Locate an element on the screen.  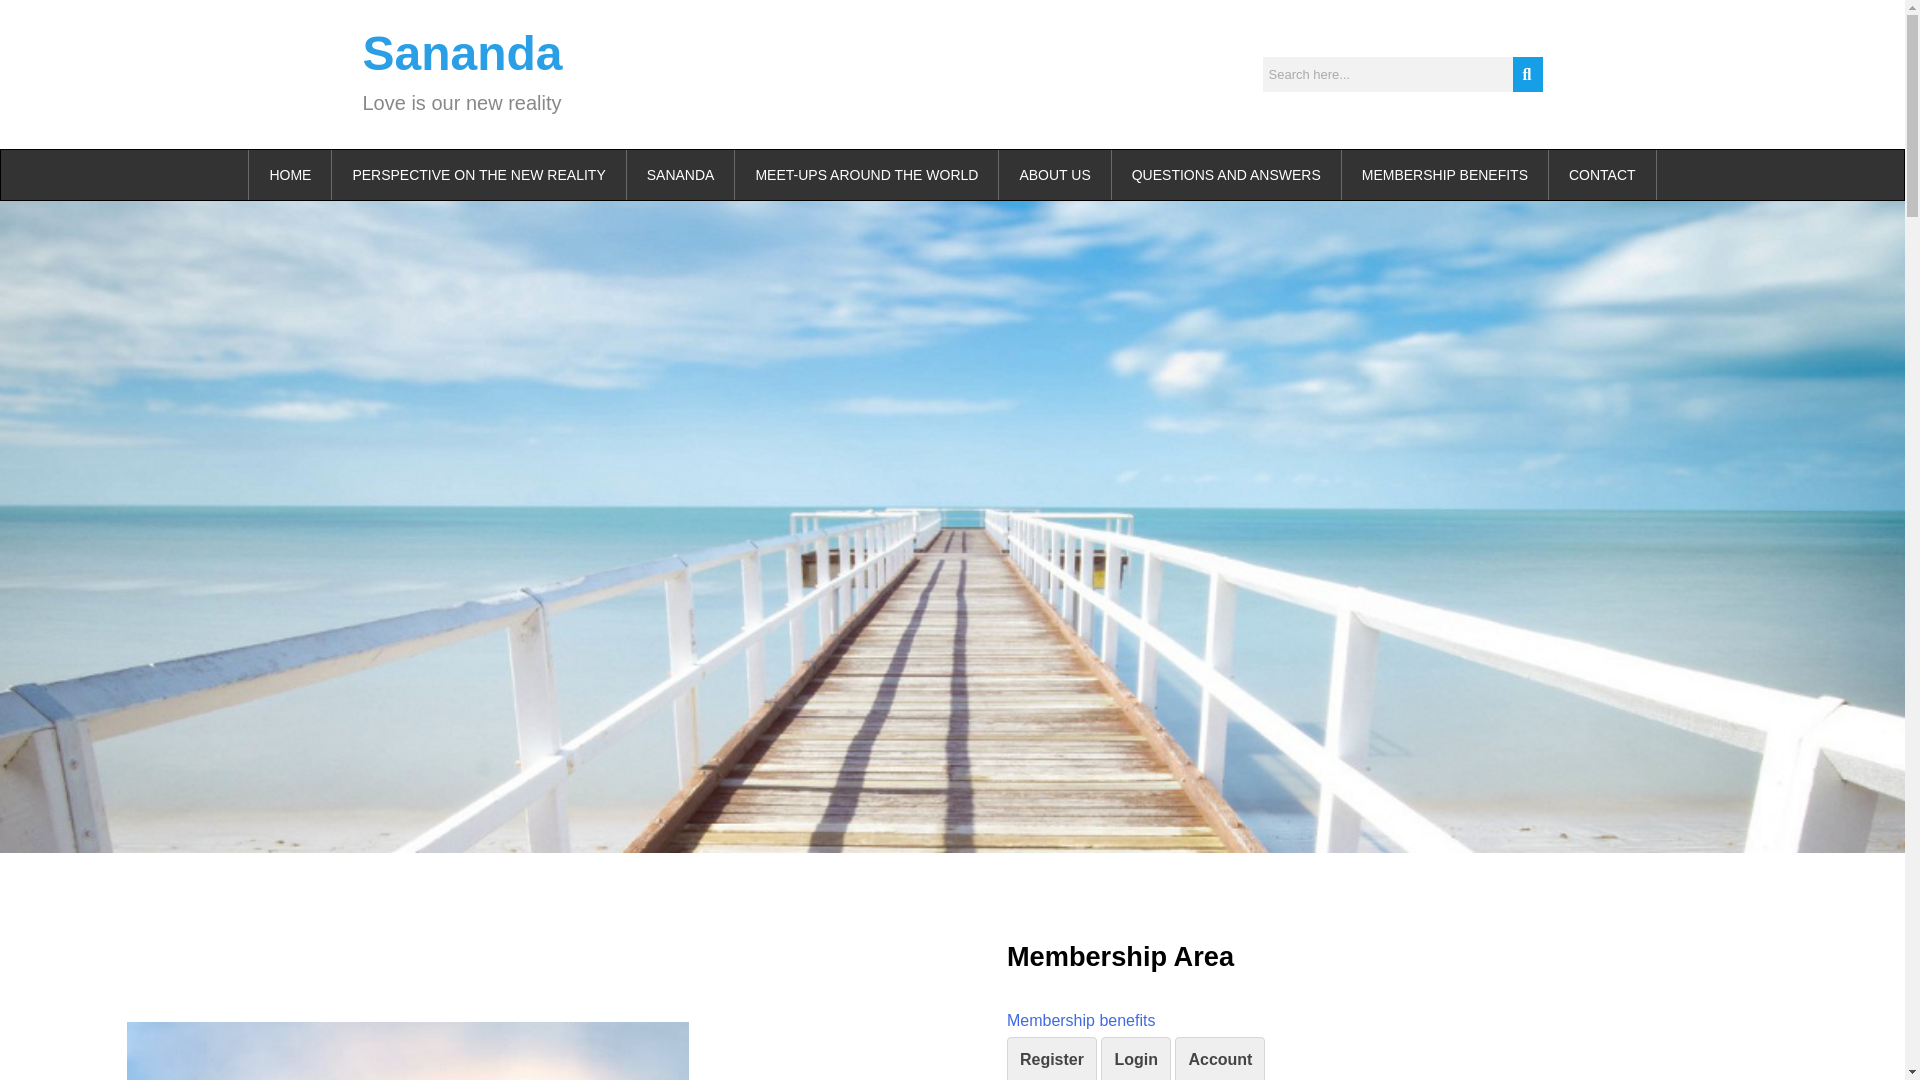
MEET-UPS AROUND THE WORLD is located at coordinates (866, 174).